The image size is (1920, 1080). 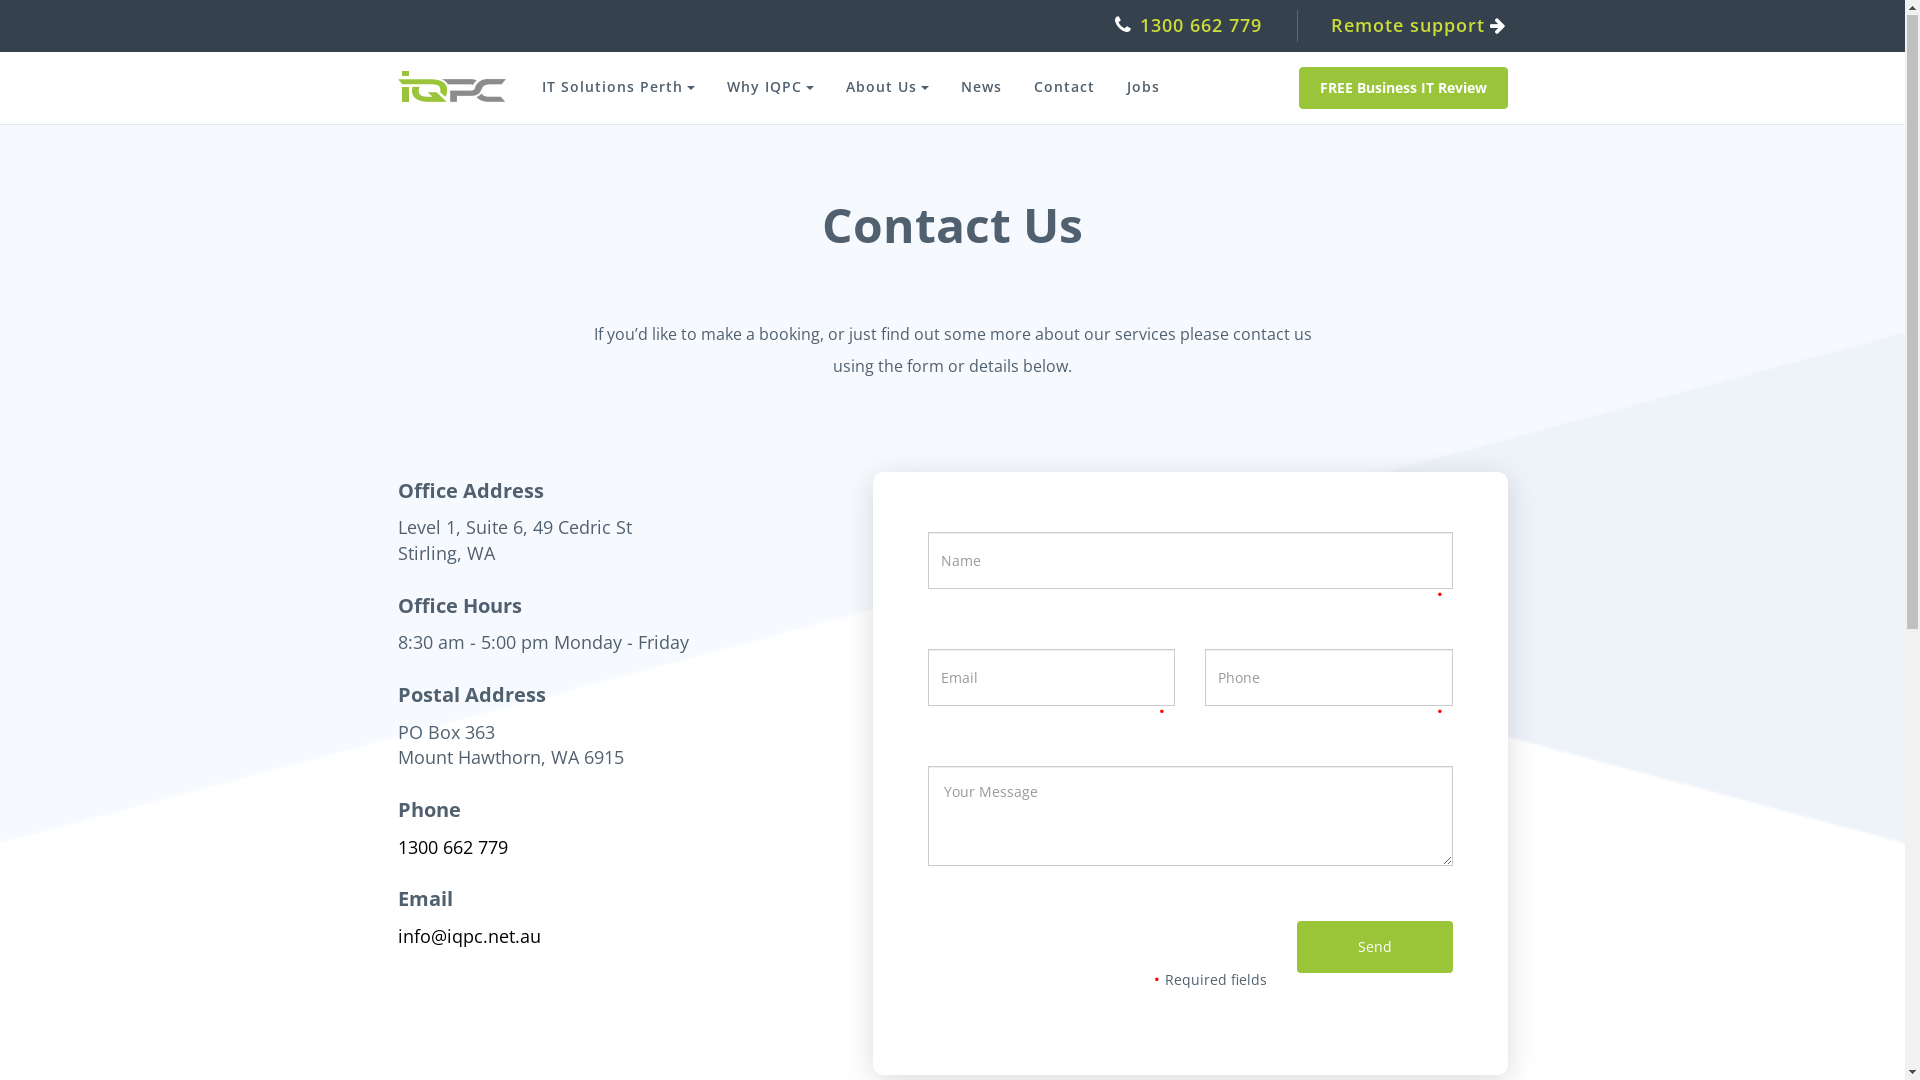 What do you see at coordinates (453, 848) in the screenshot?
I see `1300 662 779` at bounding box center [453, 848].